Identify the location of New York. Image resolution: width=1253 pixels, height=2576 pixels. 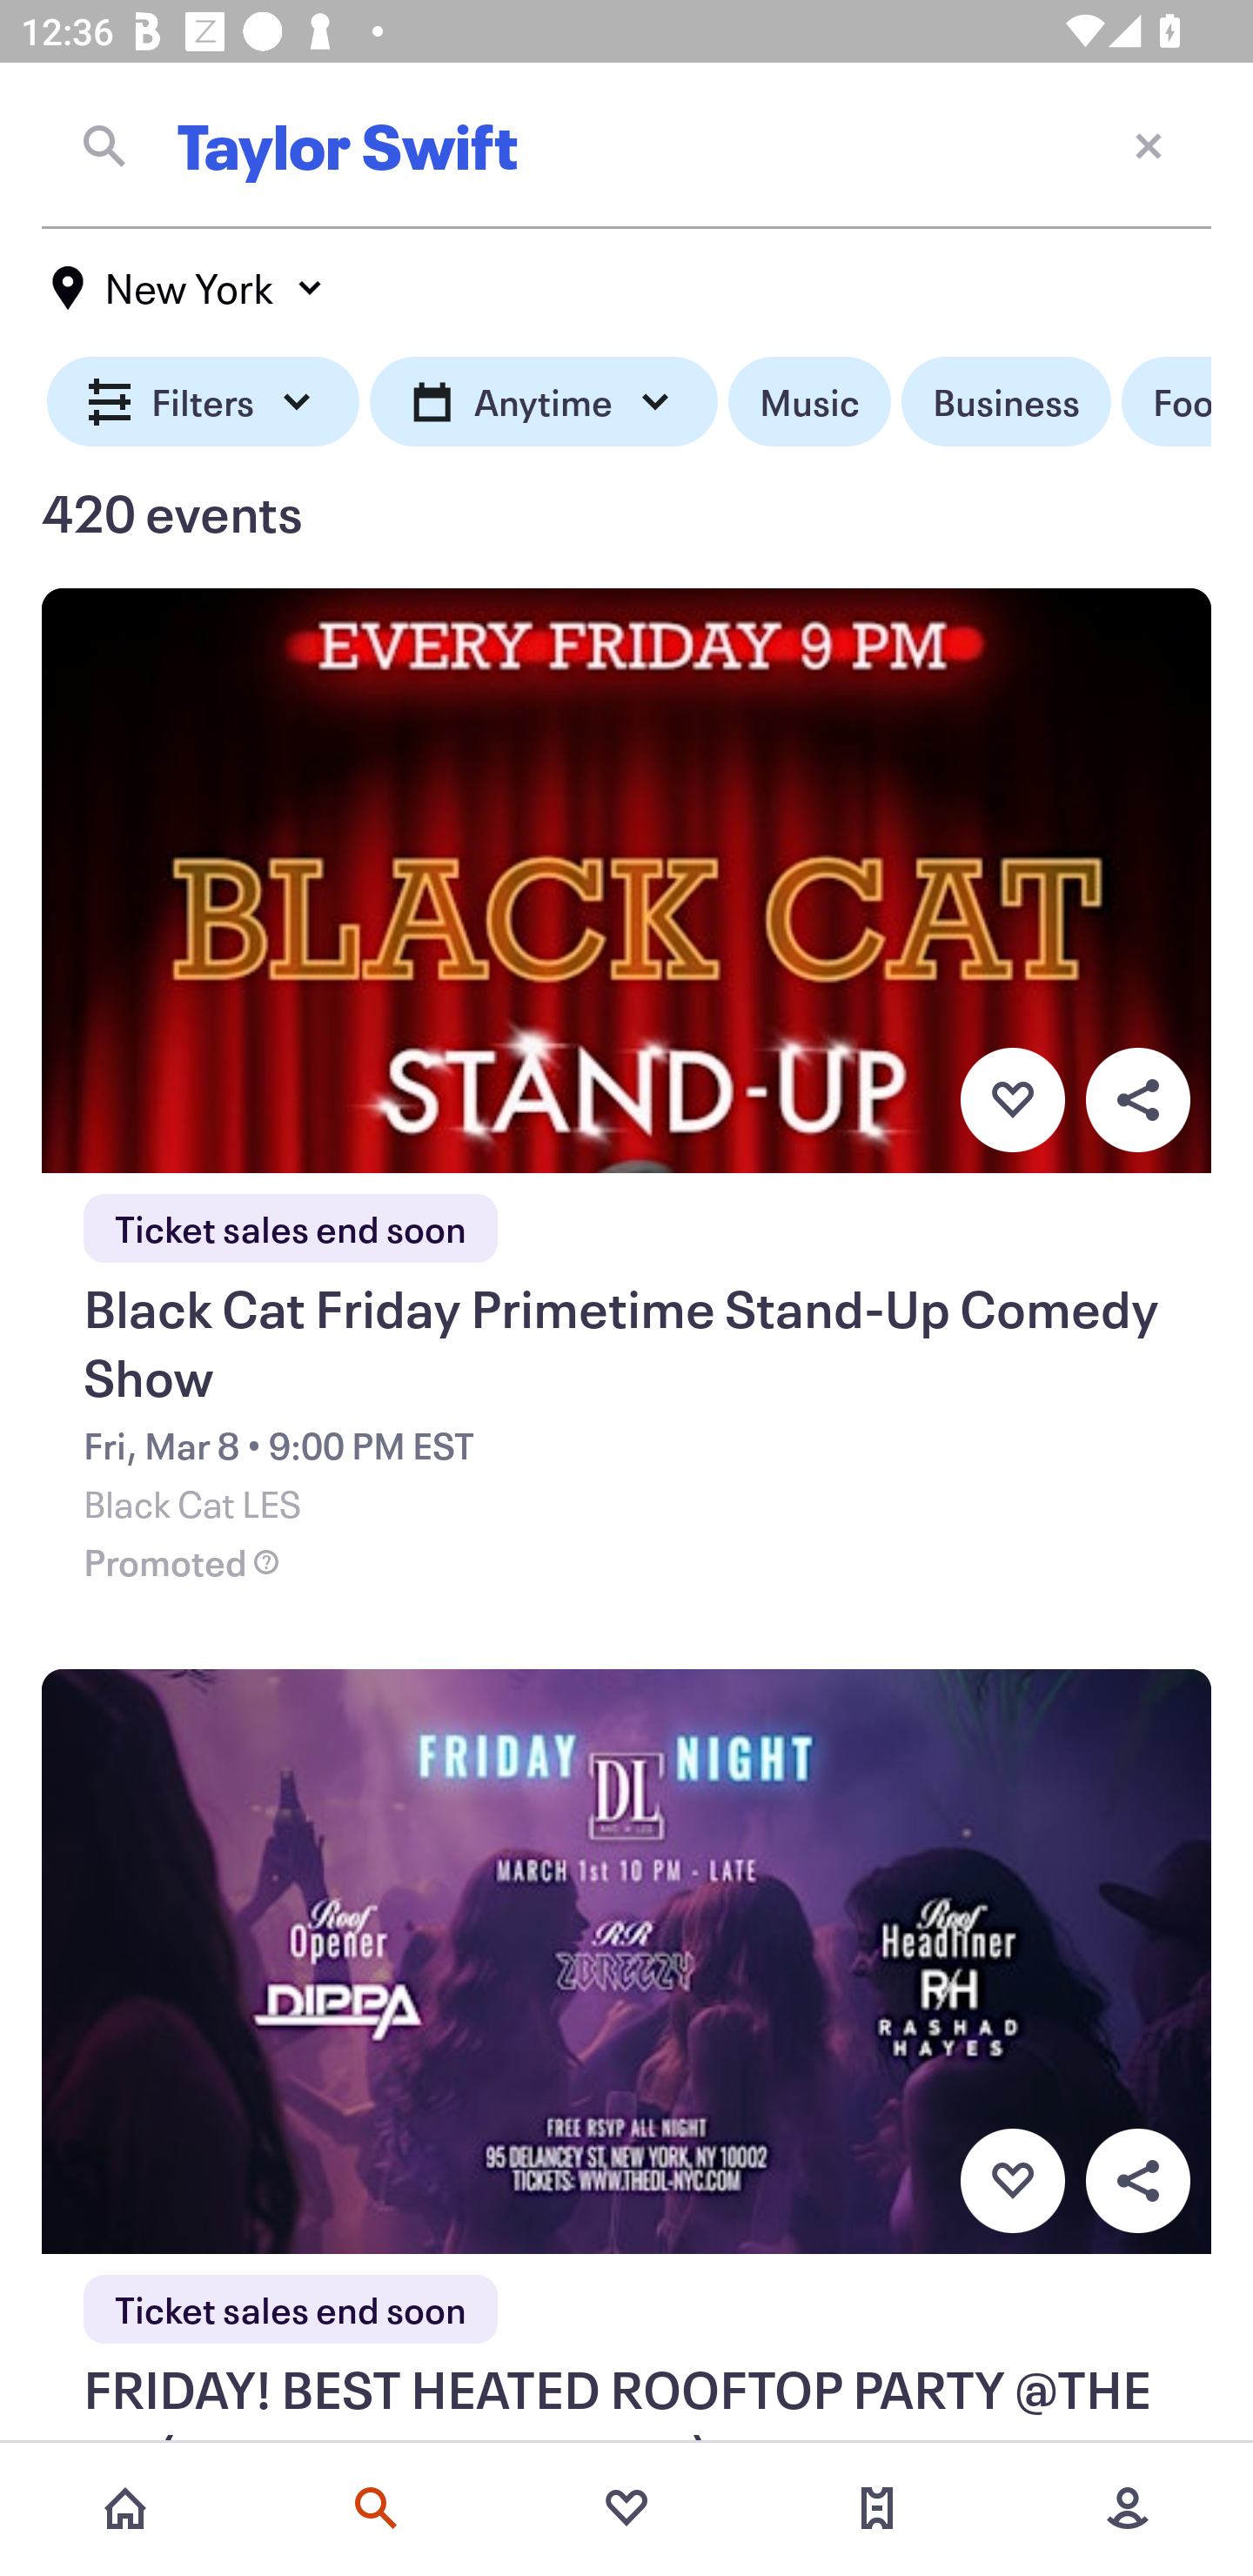
(188, 288).